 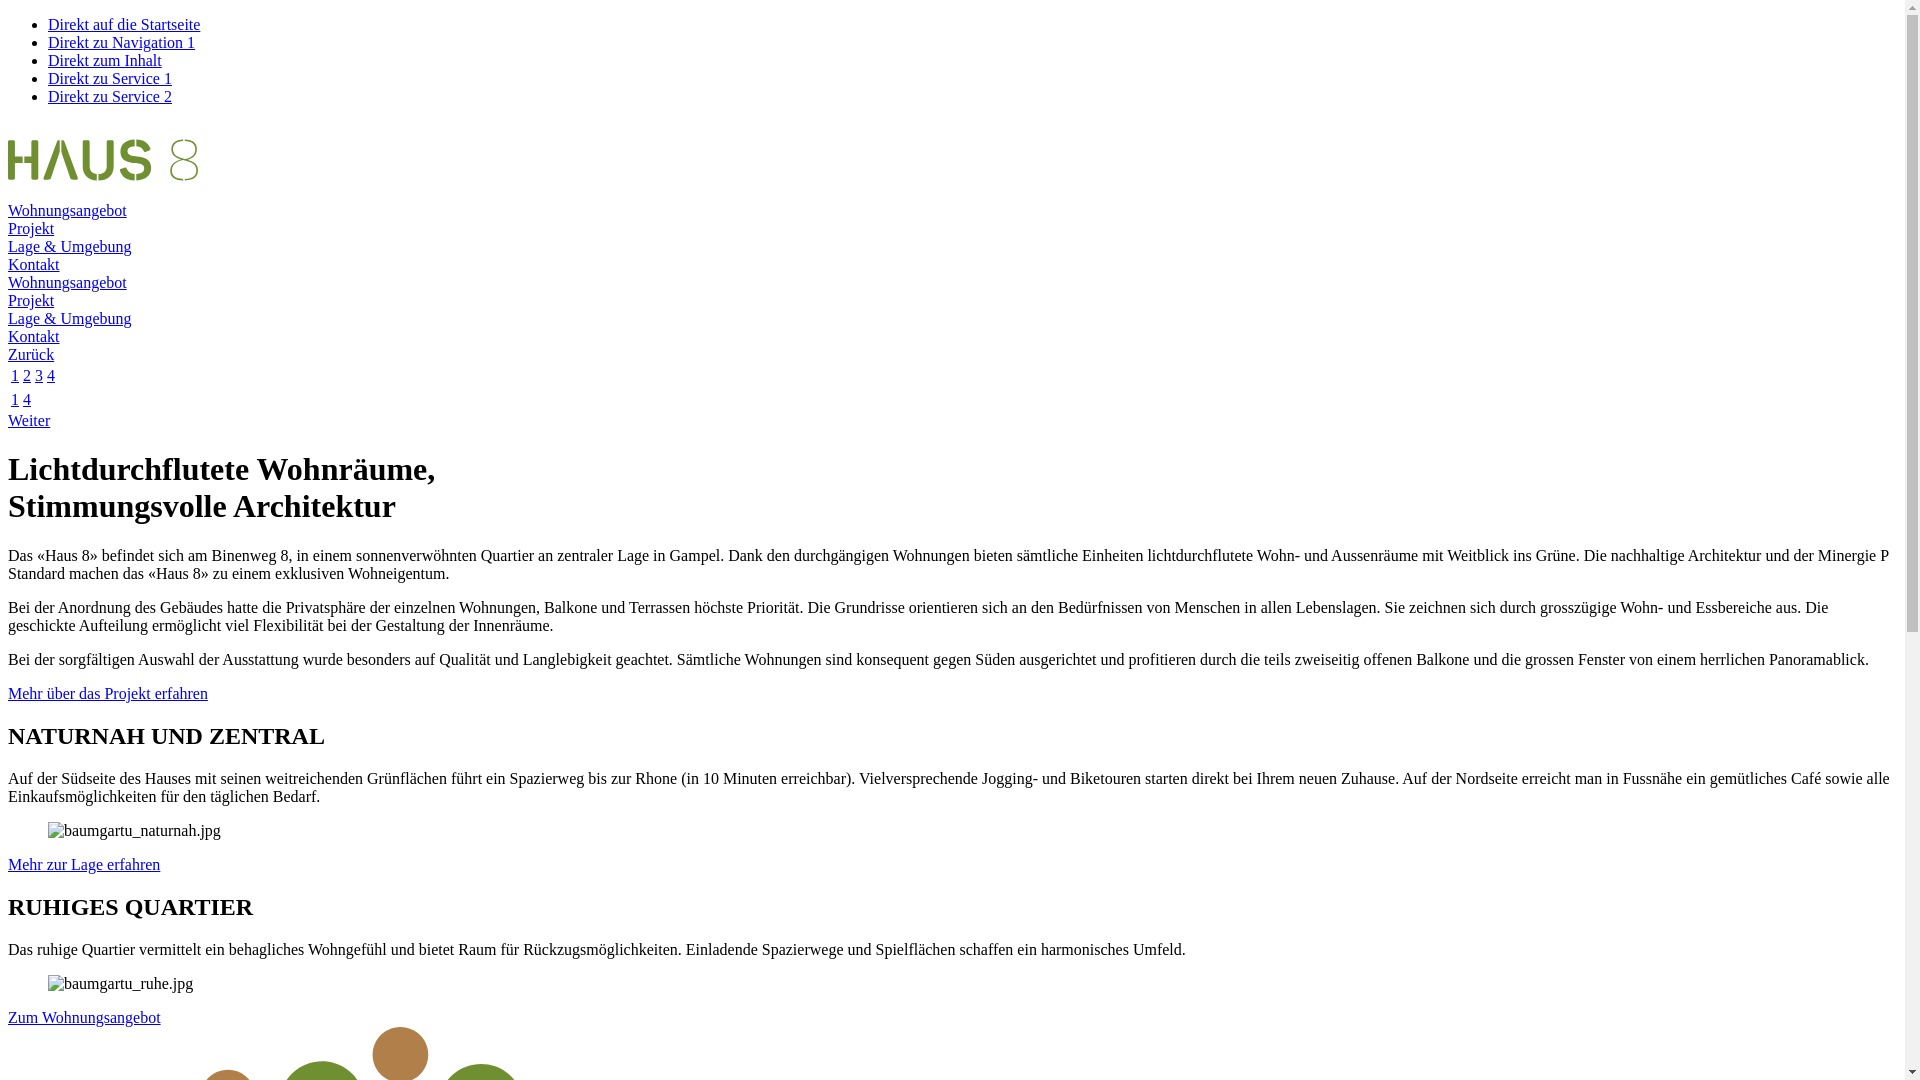 I want to click on 1, so click(x=15, y=400).